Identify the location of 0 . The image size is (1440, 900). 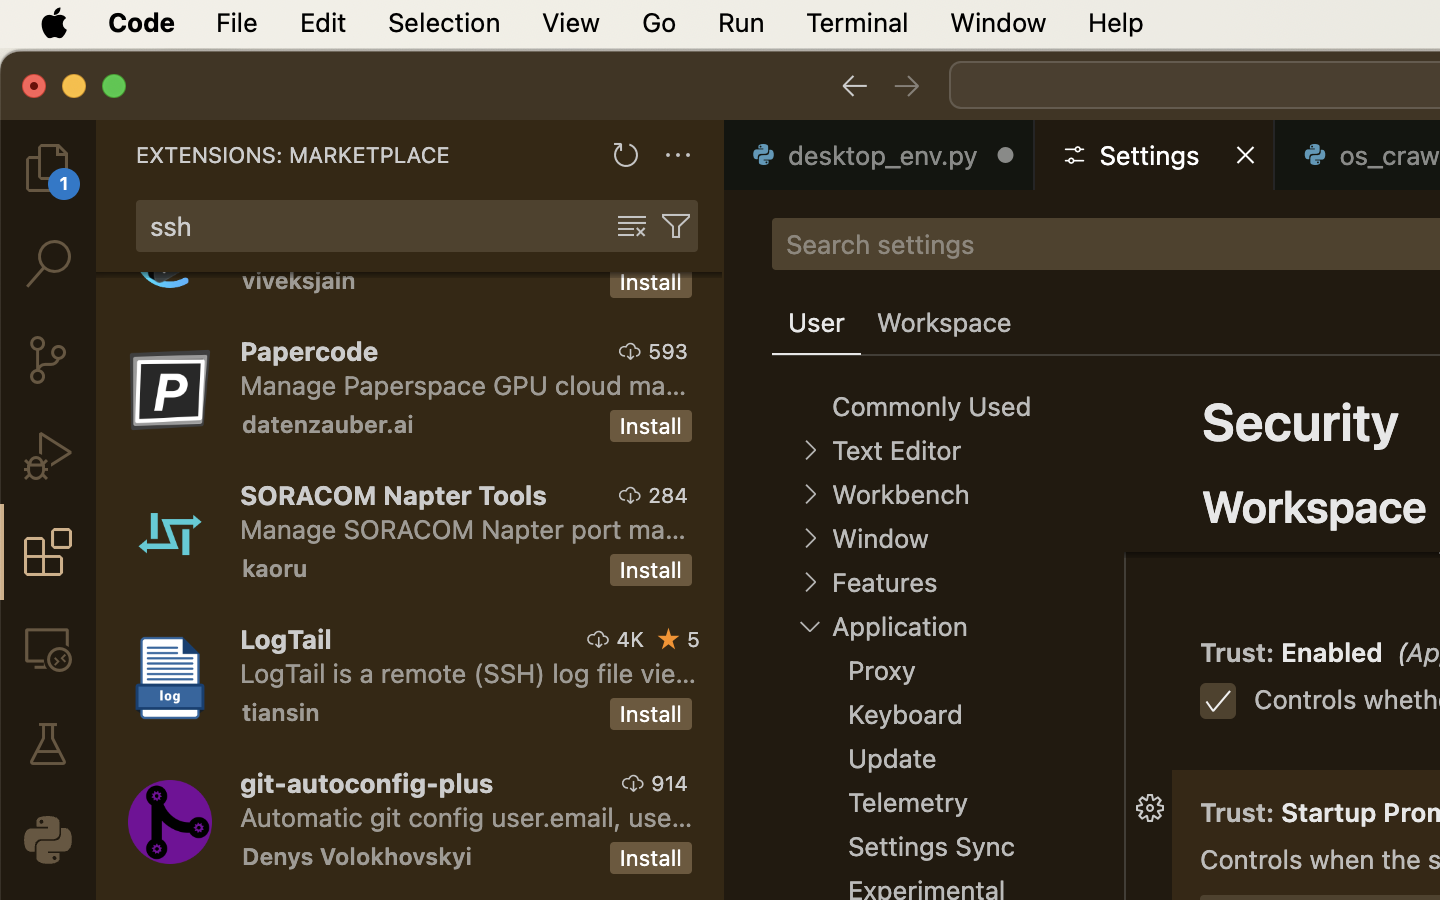
(48, 648).